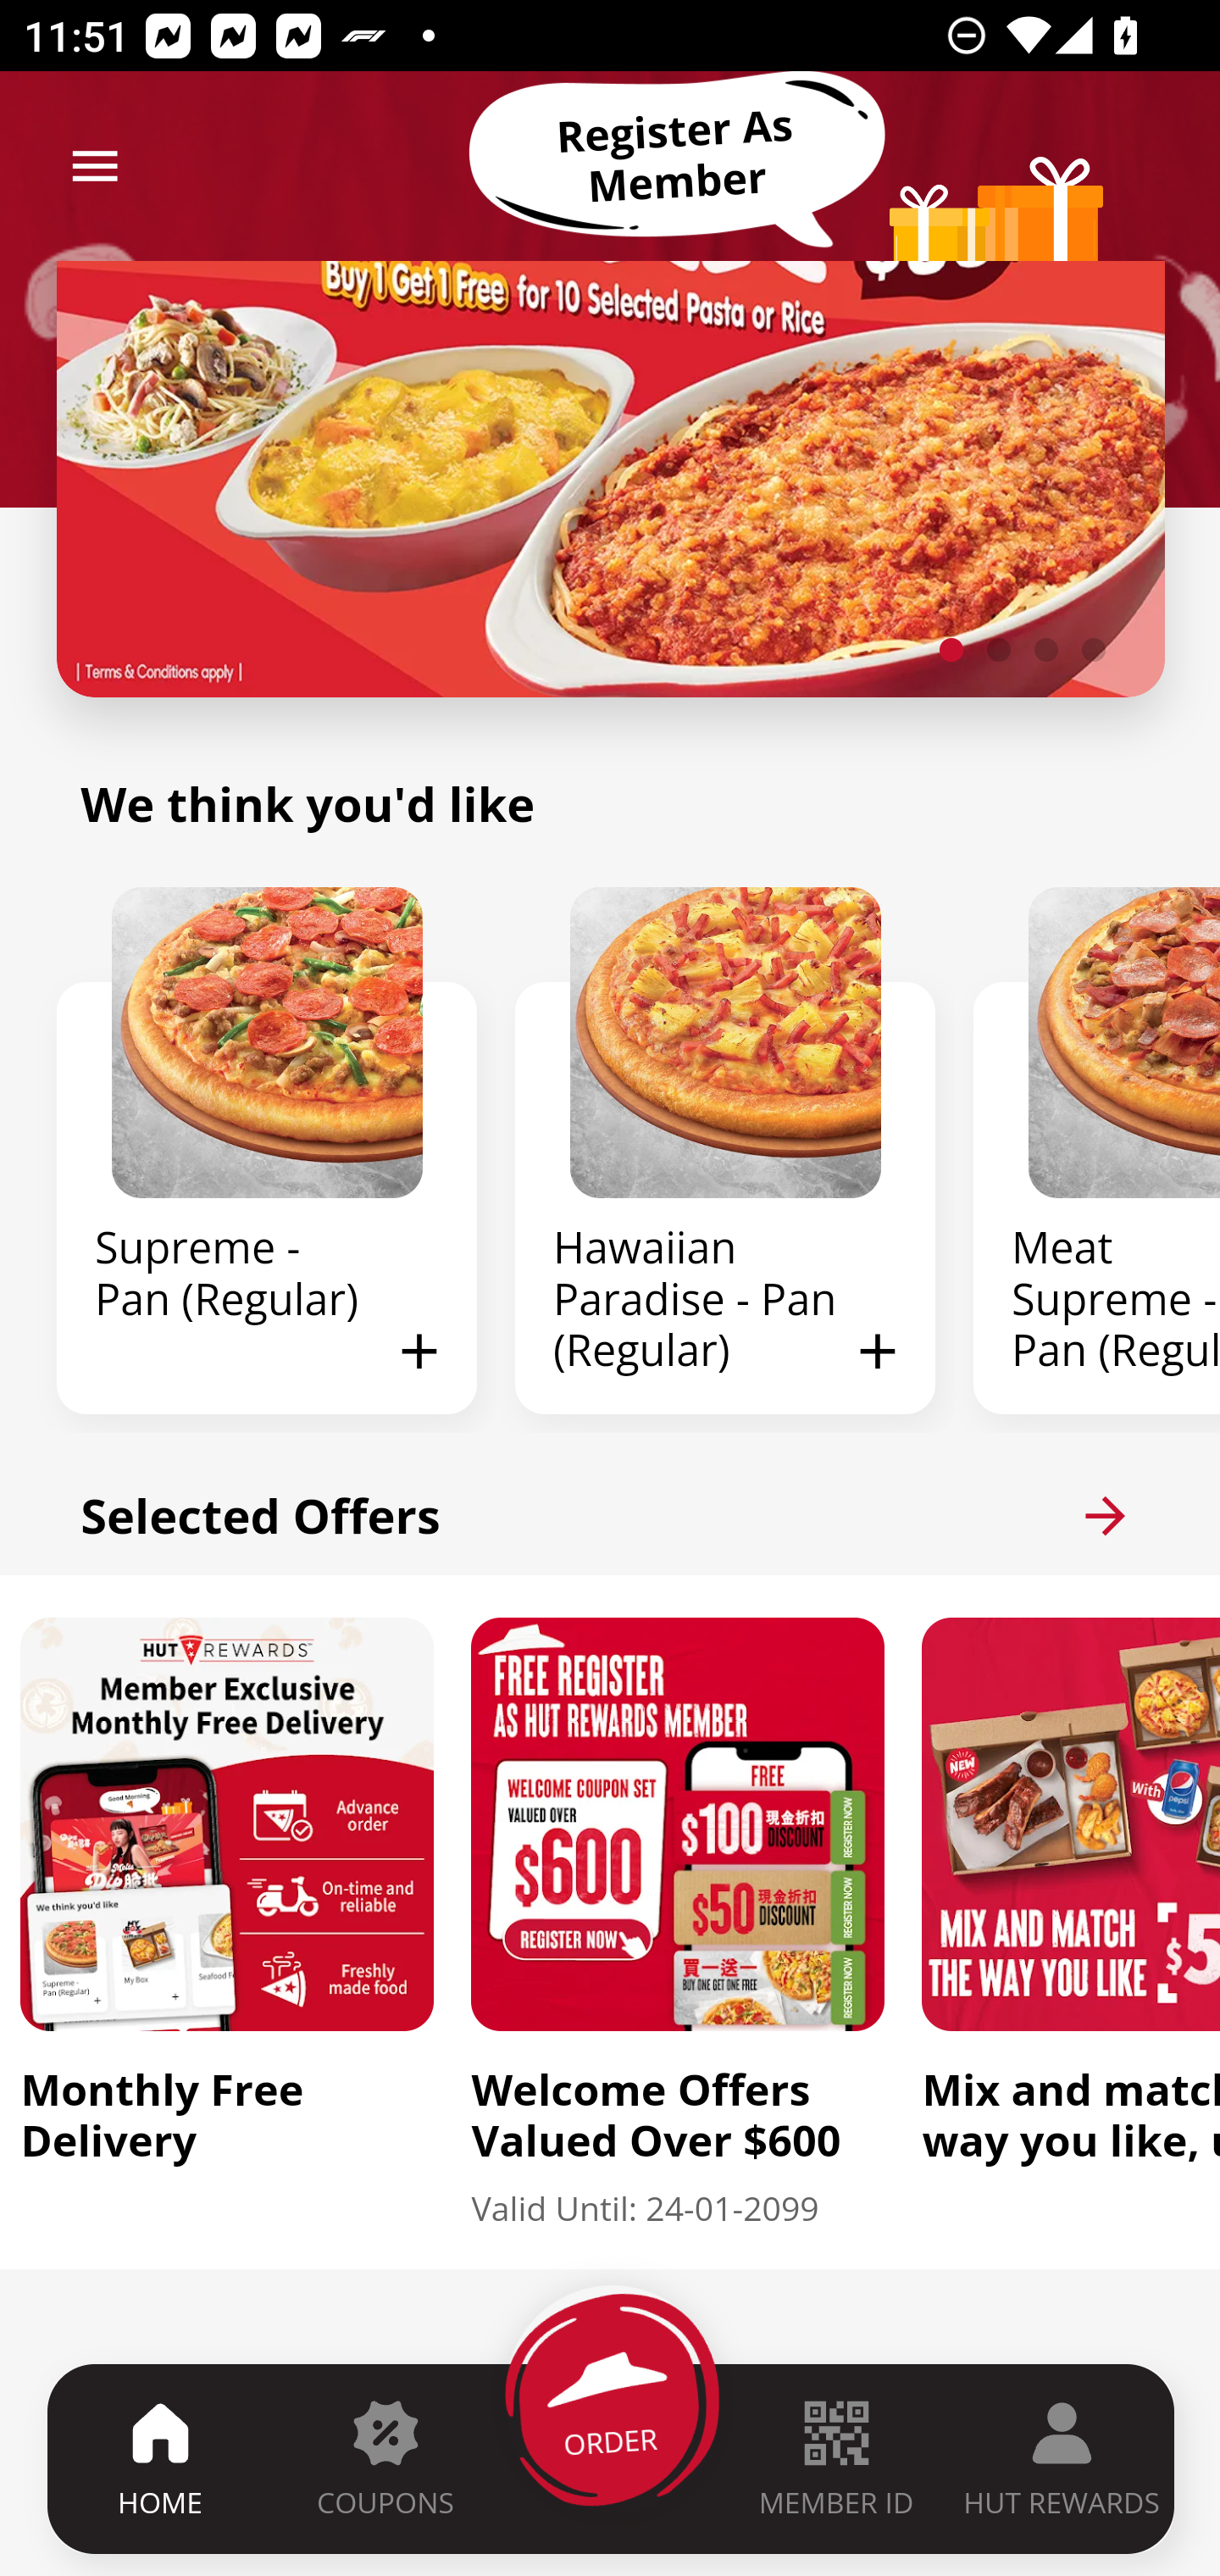  I want to click on MEMBER ID, so click(835, 2458).